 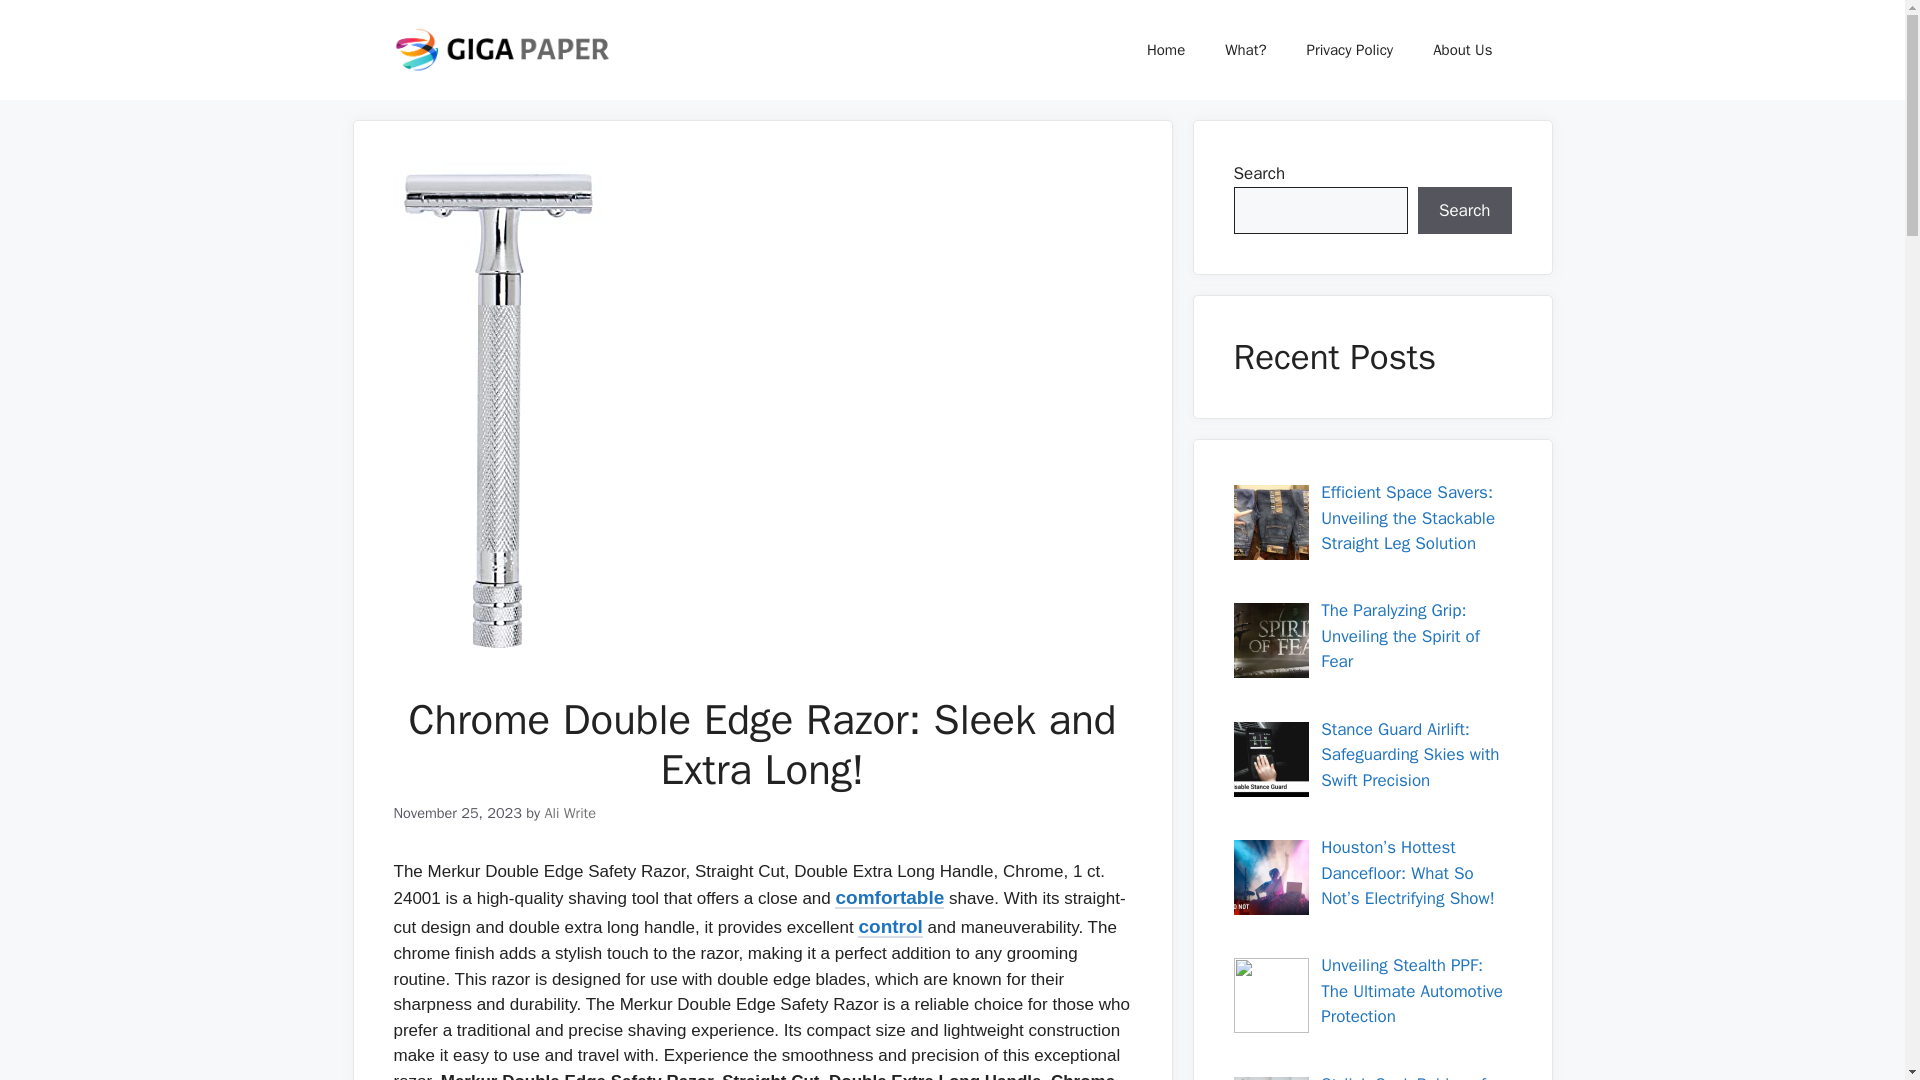 What do you see at coordinates (890, 927) in the screenshot?
I see `Control` at bounding box center [890, 927].